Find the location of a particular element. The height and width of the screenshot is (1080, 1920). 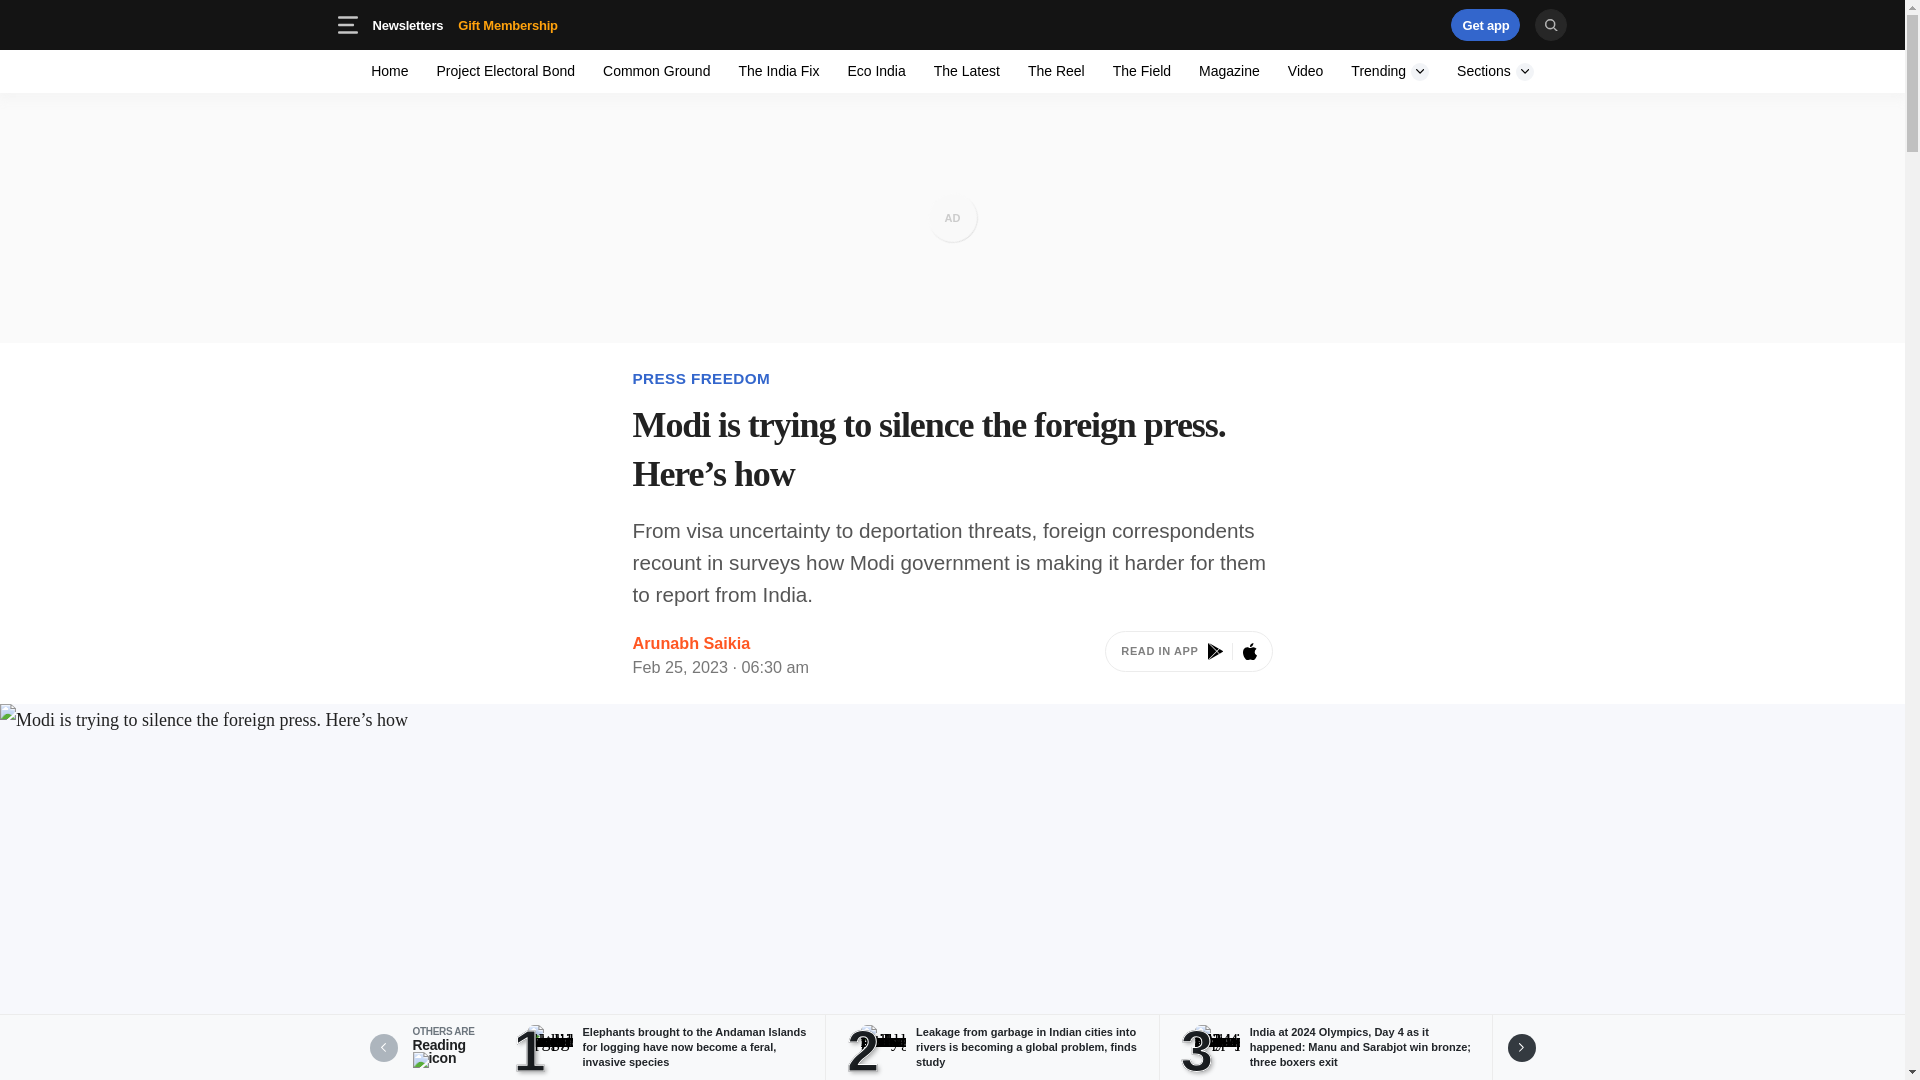

The Reel is located at coordinates (1056, 70).